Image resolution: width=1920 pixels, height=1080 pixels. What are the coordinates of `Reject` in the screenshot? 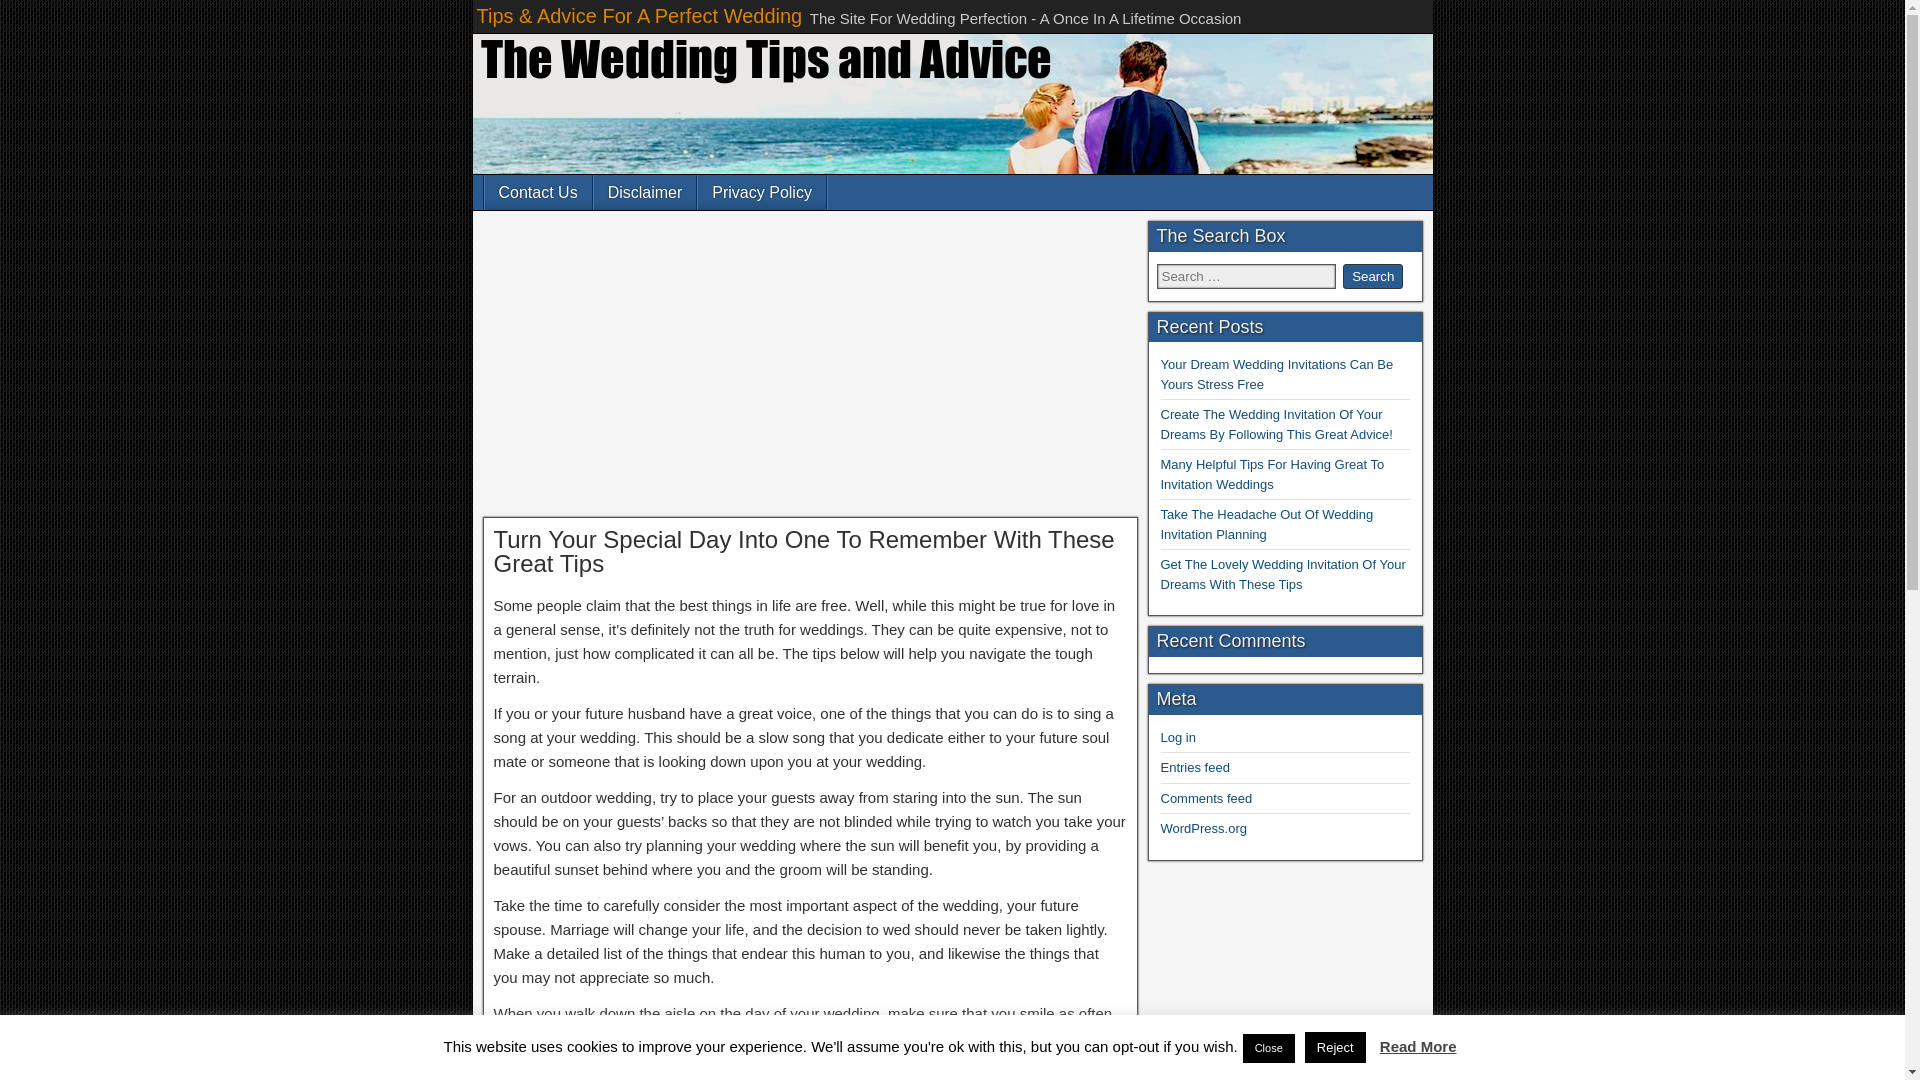 It's located at (1335, 1047).